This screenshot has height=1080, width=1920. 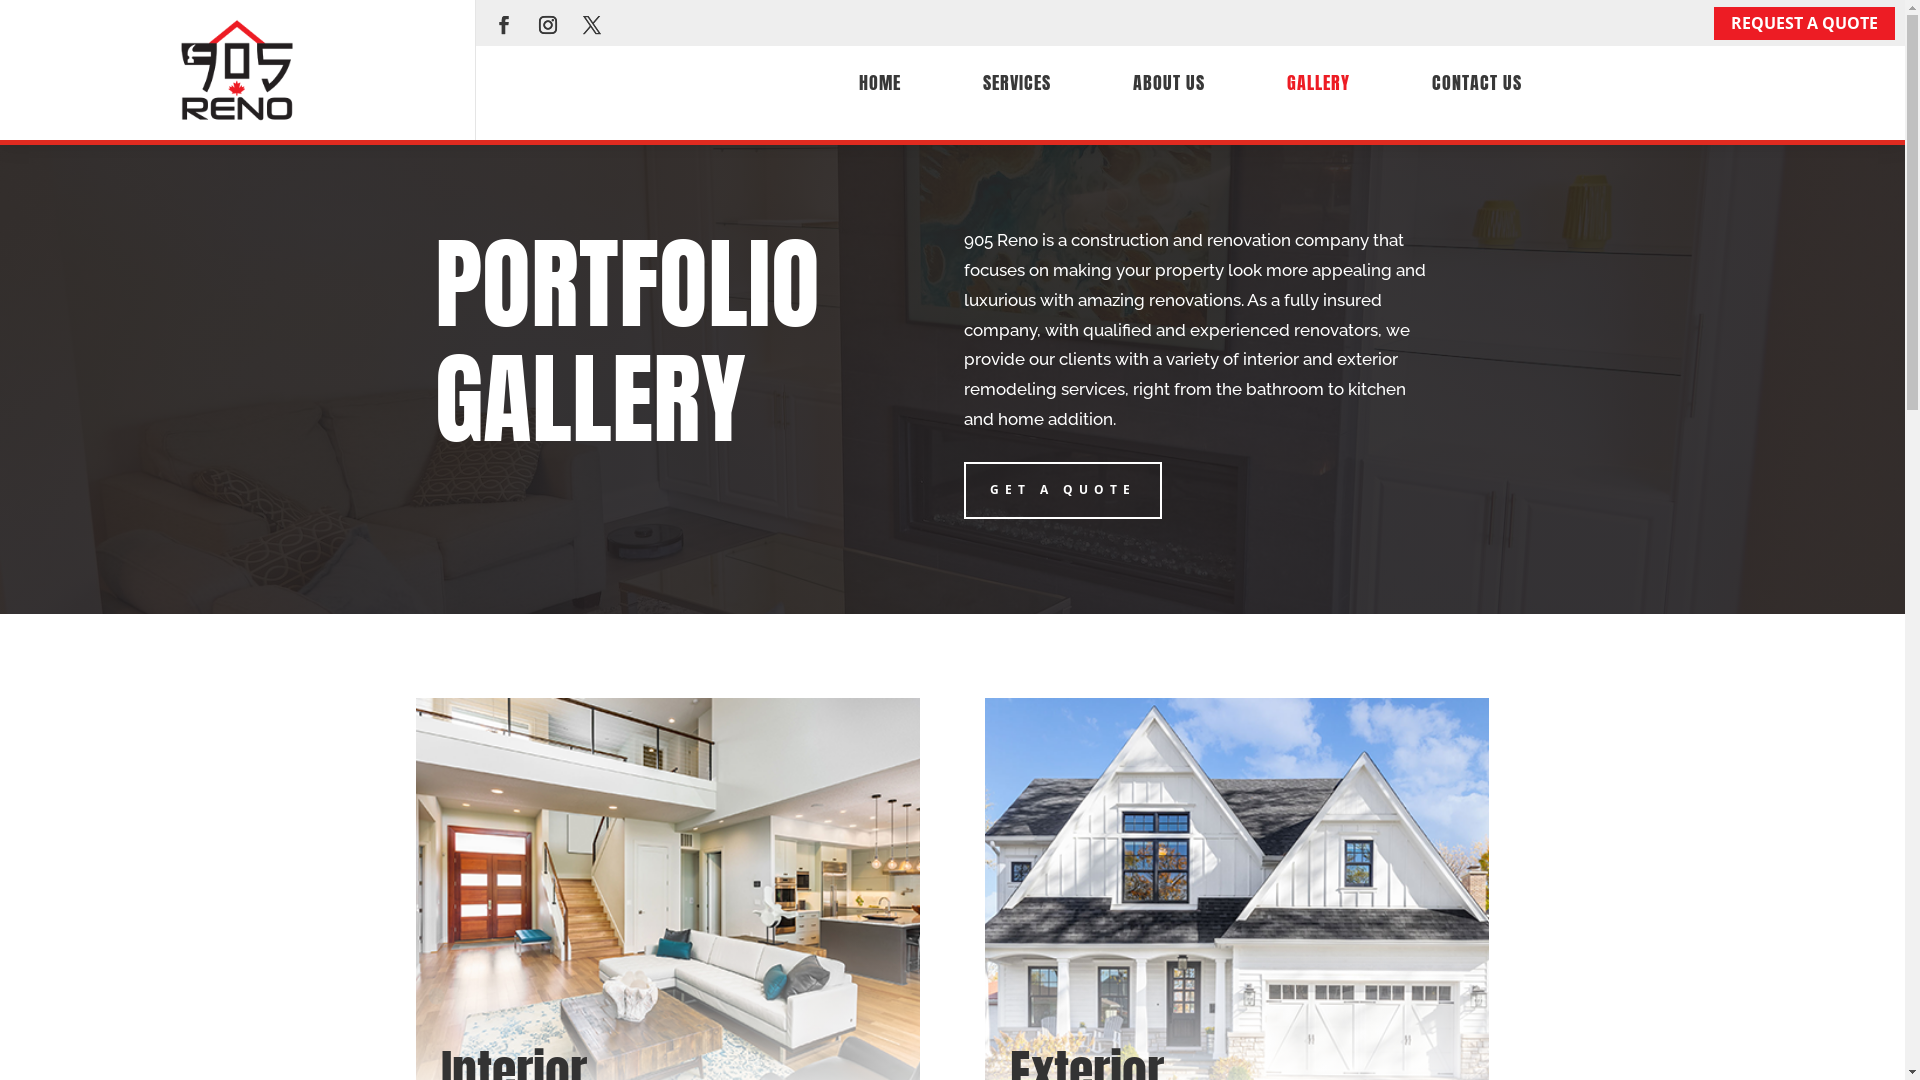 What do you see at coordinates (880, 77) in the screenshot?
I see `HOME` at bounding box center [880, 77].